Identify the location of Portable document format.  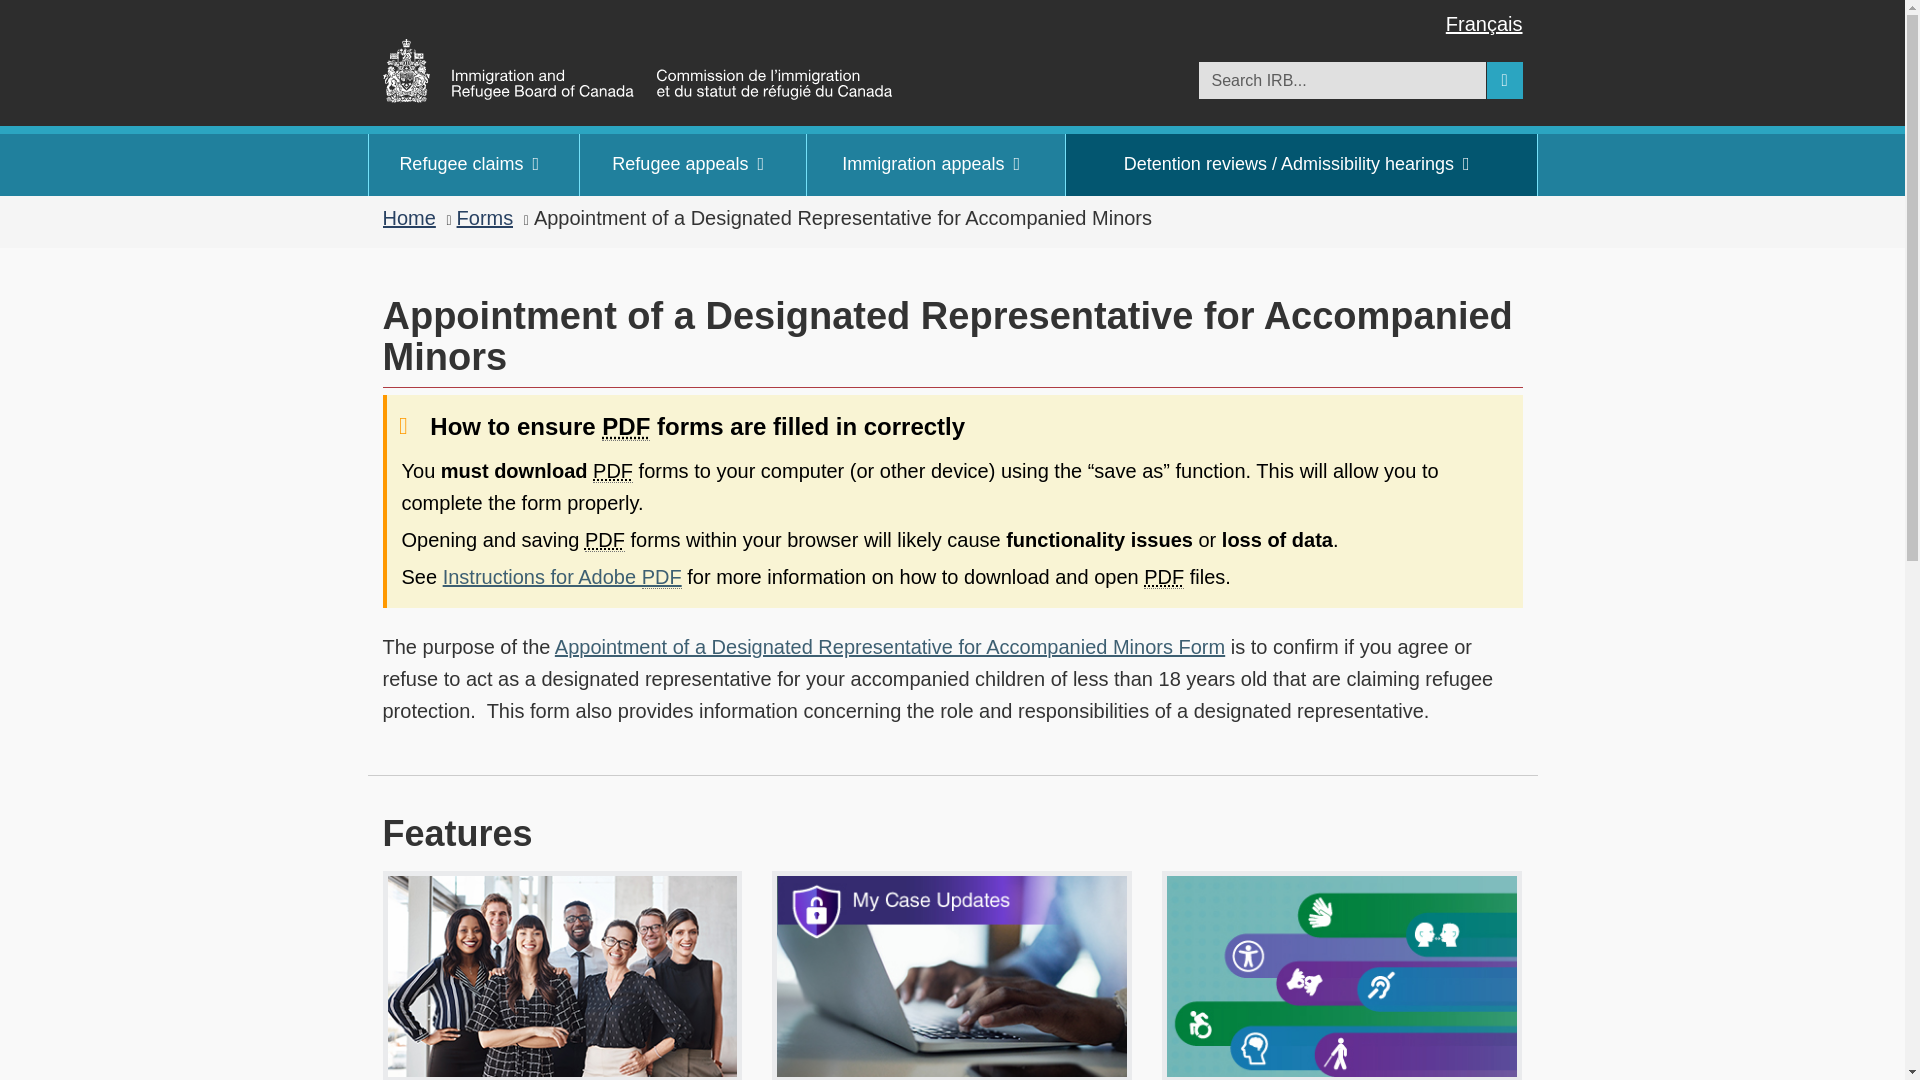
(605, 540).